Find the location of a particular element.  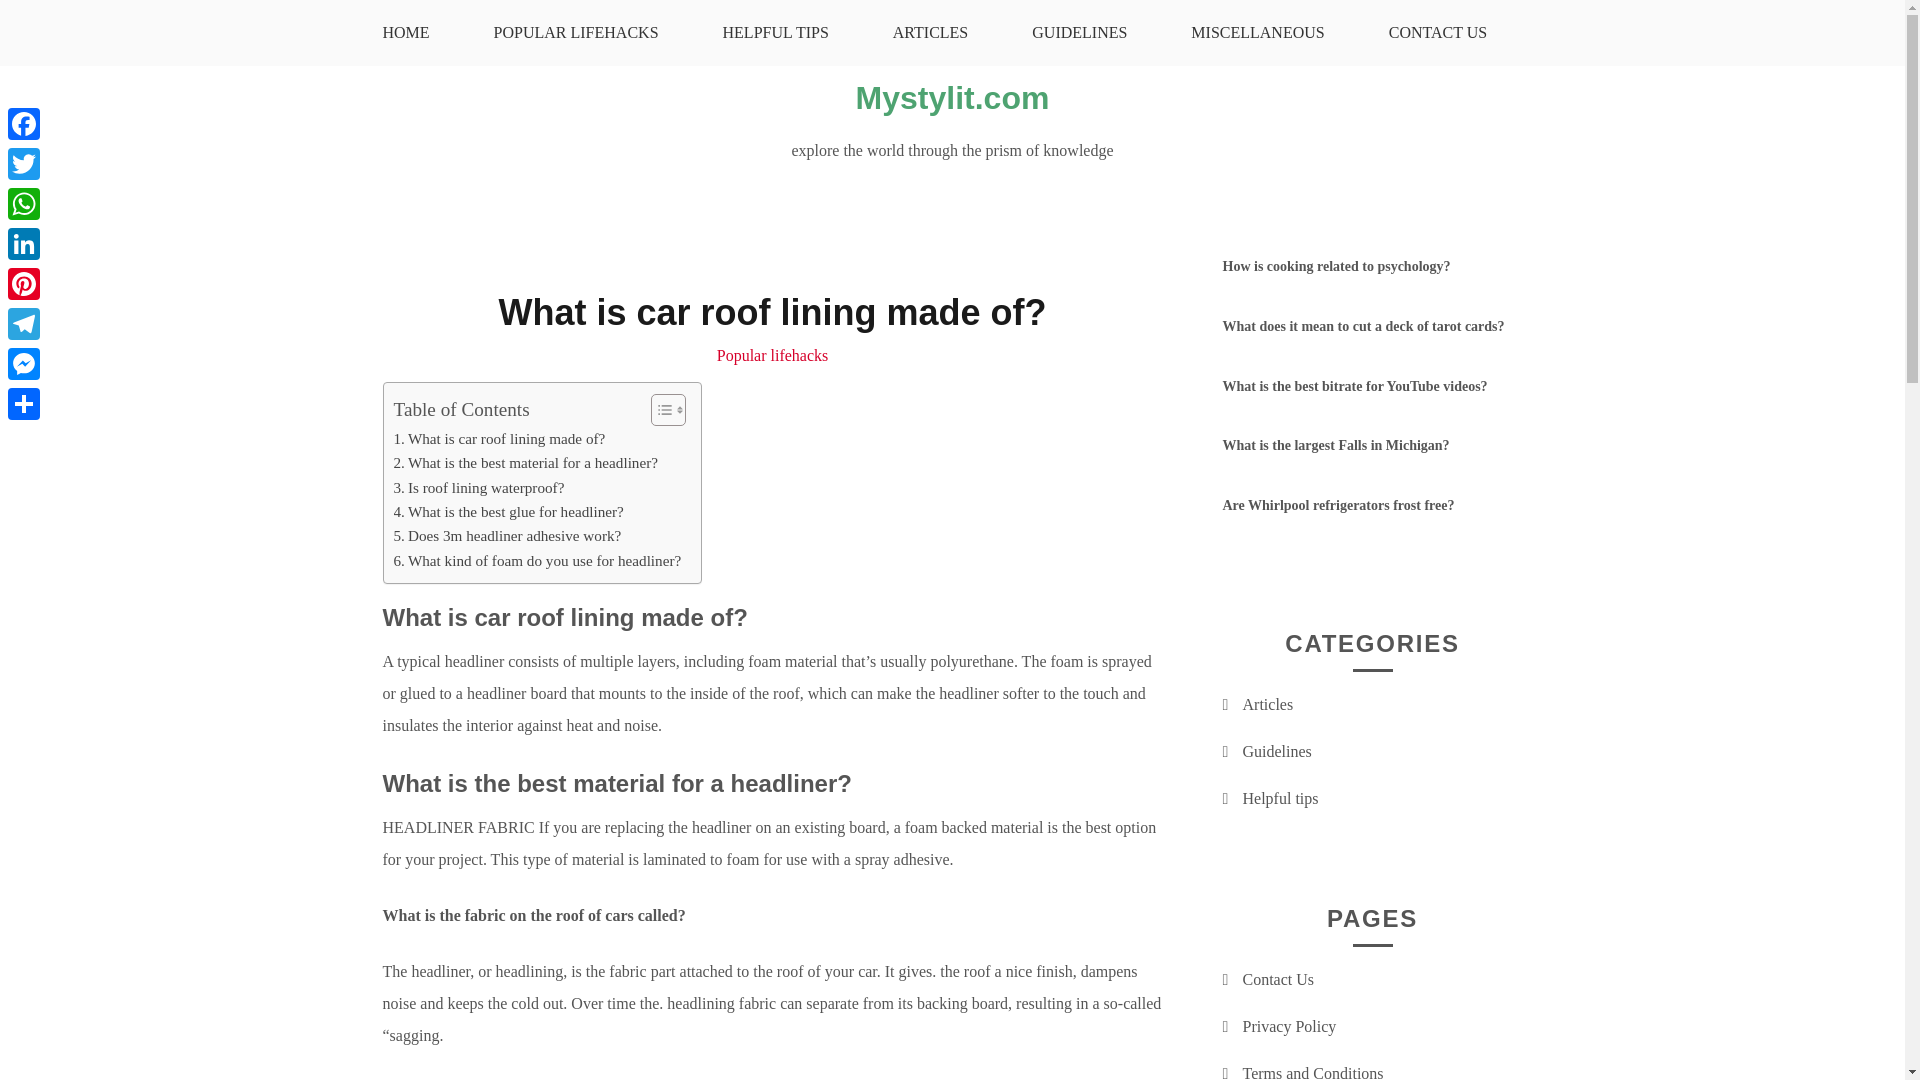

LinkedIn is located at coordinates (24, 243).